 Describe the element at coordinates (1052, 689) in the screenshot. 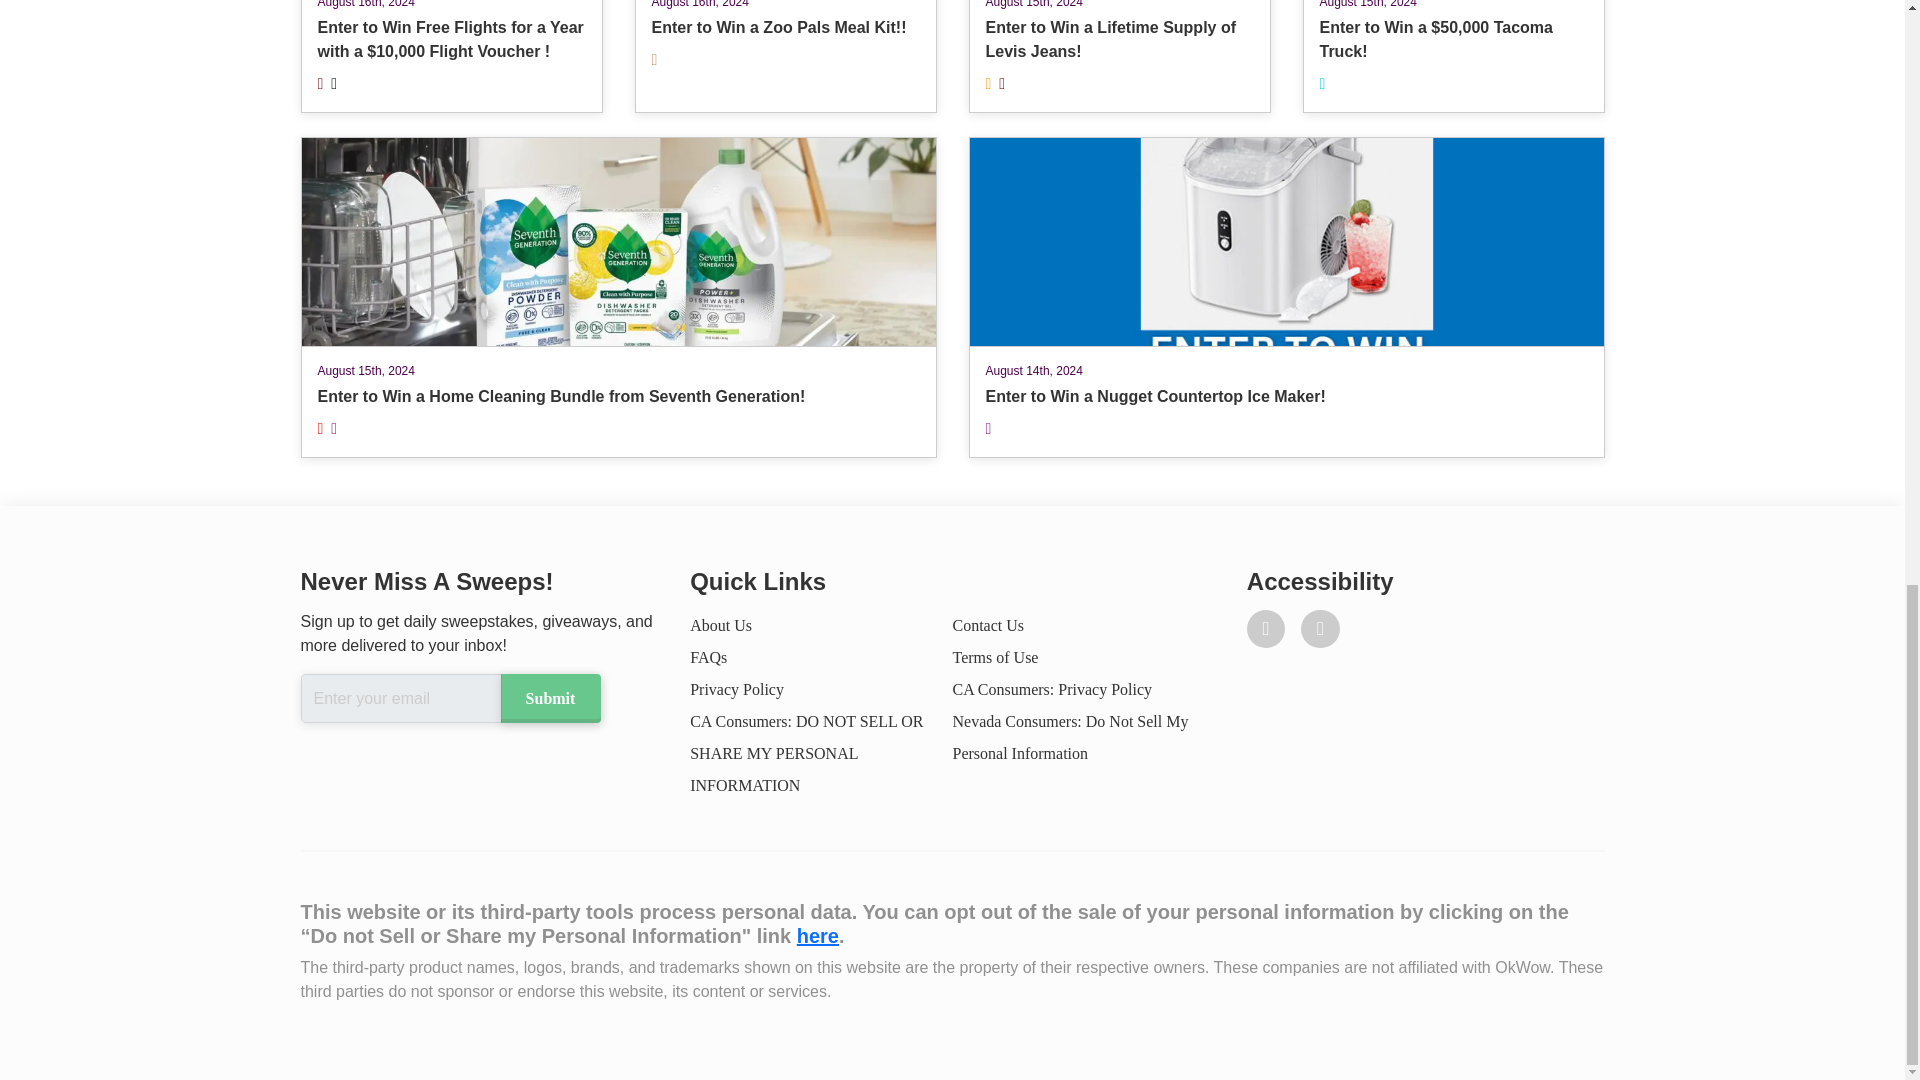

I see `CA Consumers: Privacy Policy` at that location.